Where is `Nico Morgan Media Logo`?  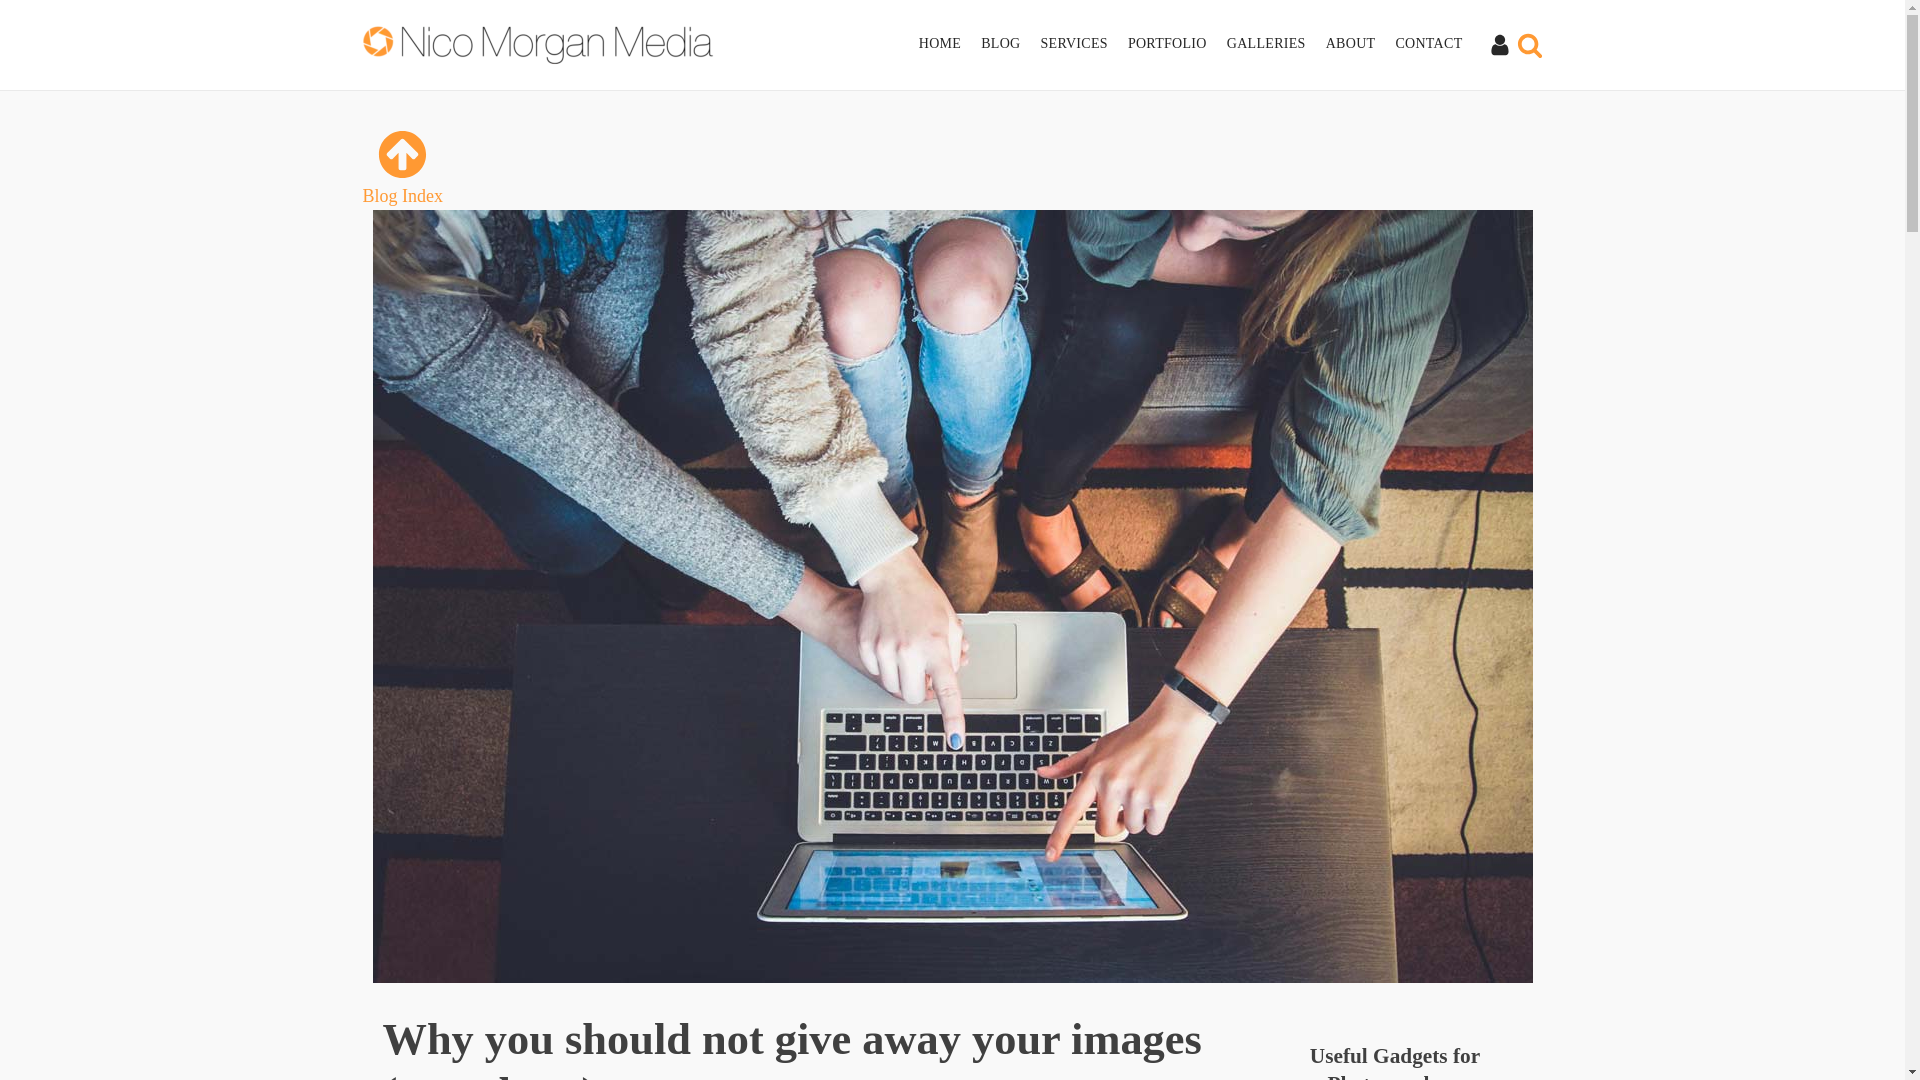 Nico Morgan Media Logo is located at coordinates (539, 44).